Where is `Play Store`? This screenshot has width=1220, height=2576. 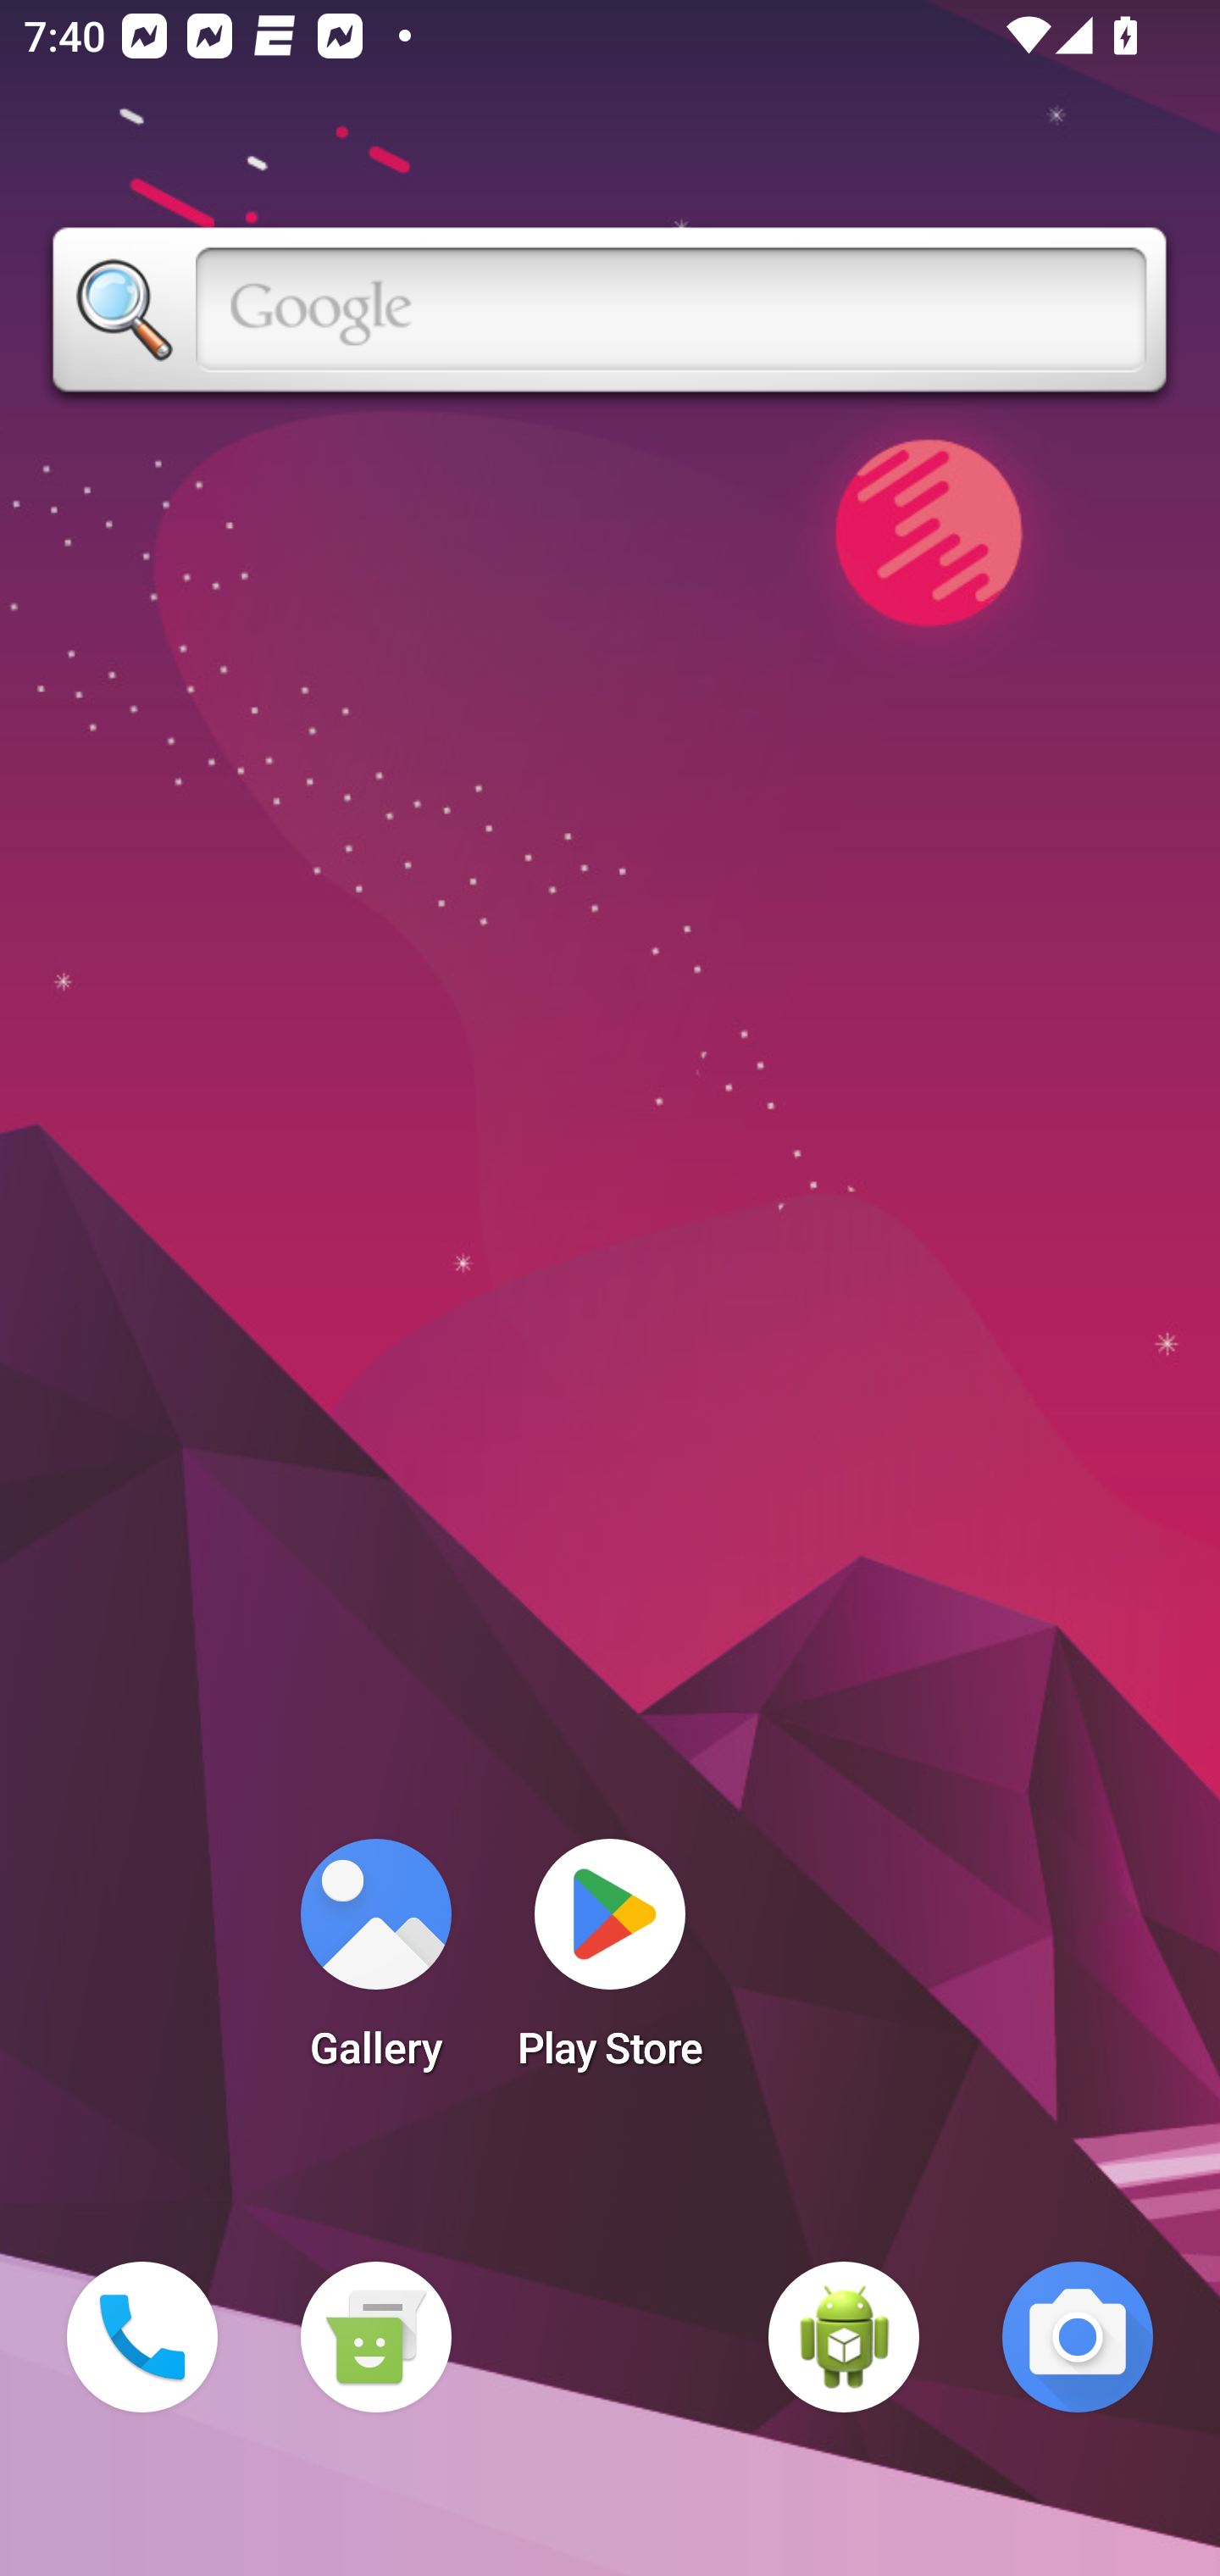
Play Store is located at coordinates (610, 1964).